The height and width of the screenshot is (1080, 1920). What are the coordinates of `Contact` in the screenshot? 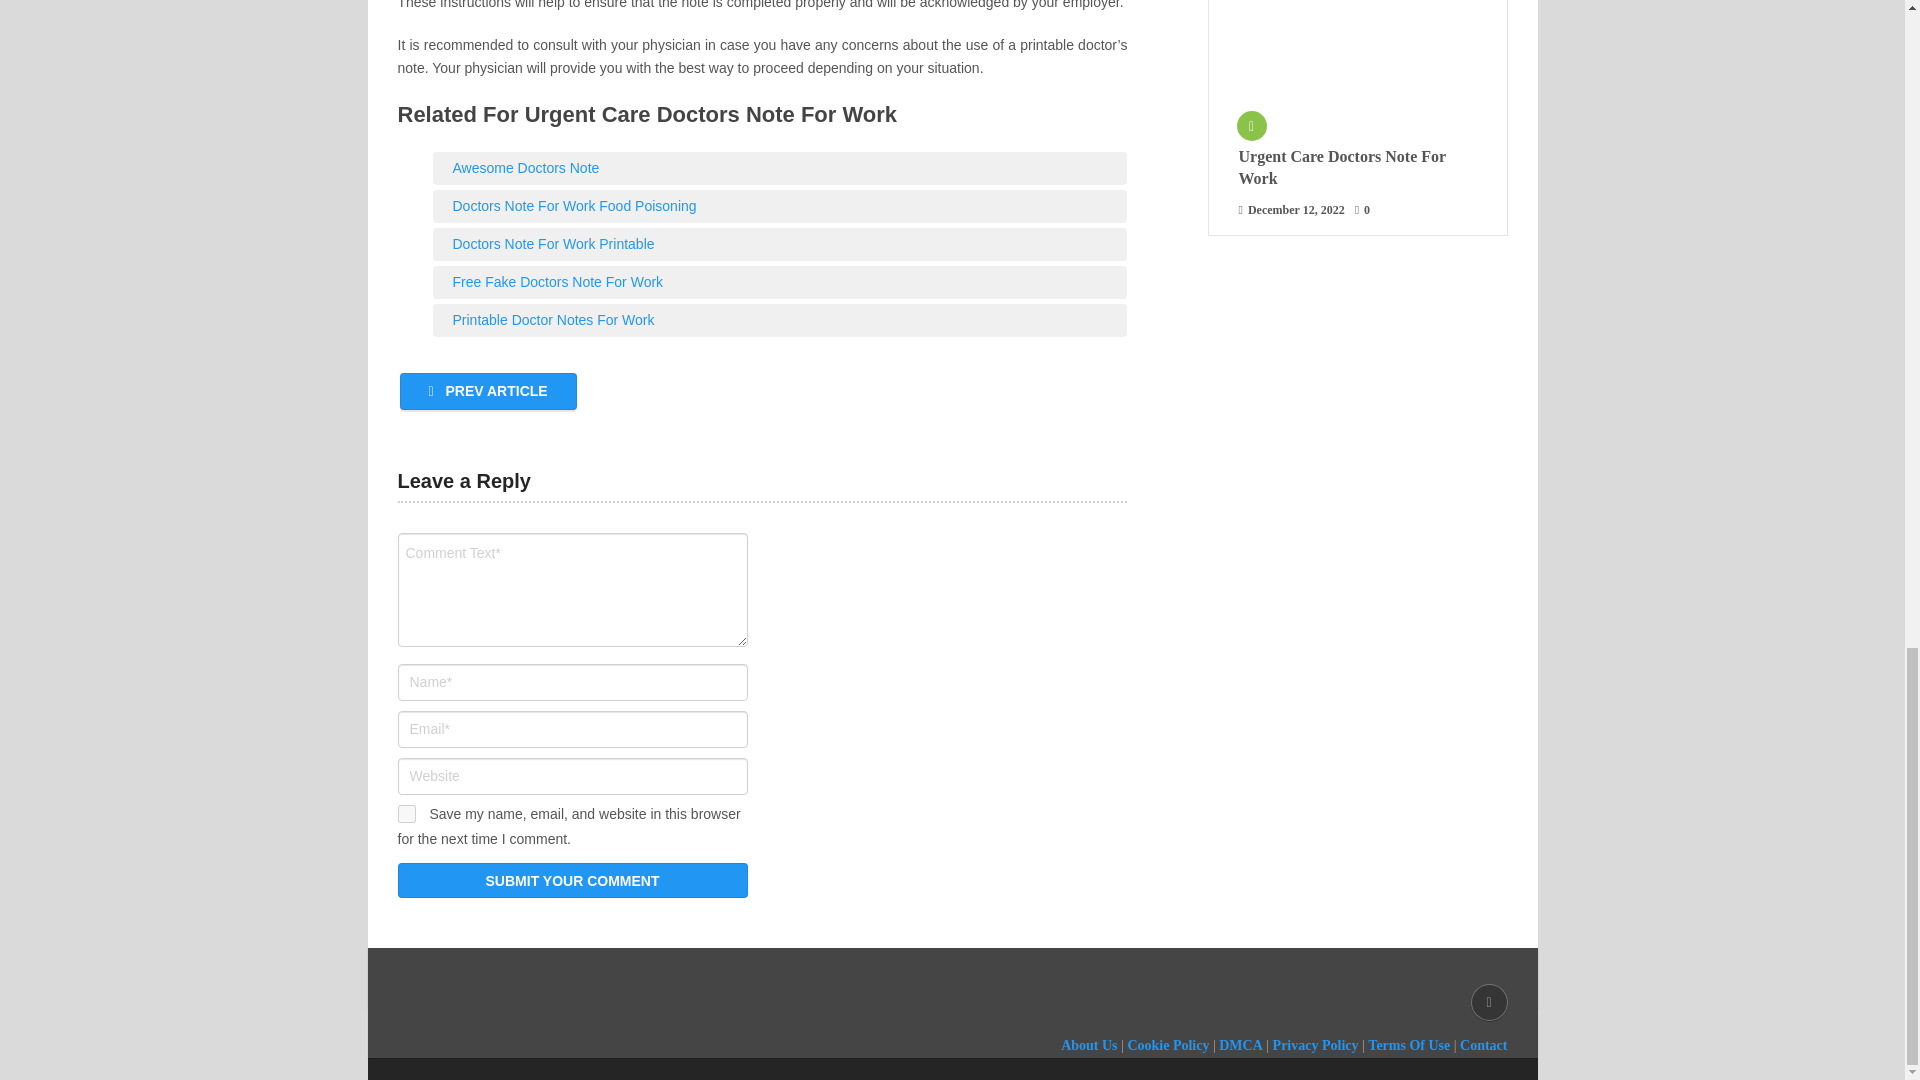 It's located at (1483, 1045).